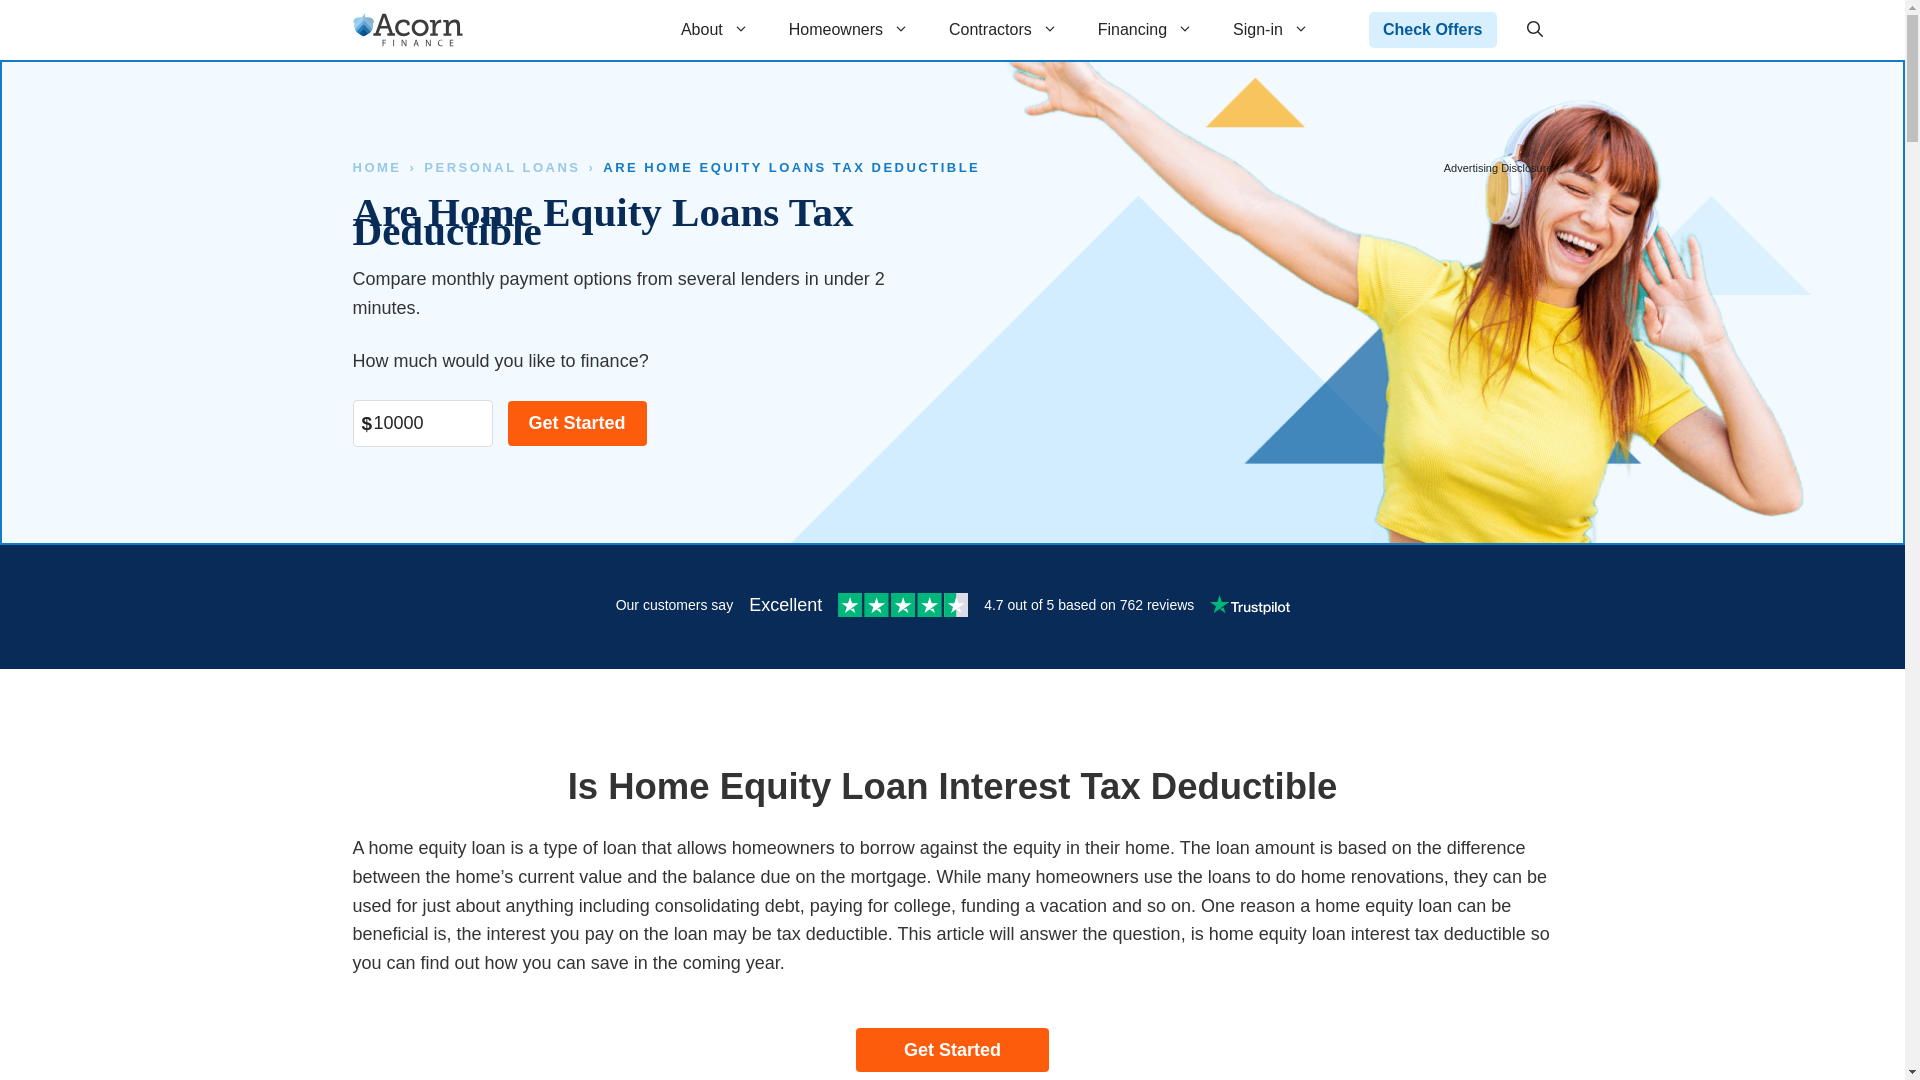 This screenshot has height=1080, width=1920. Describe the element at coordinates (849, 30) in the screenshot. I see `Homeowners` at that location.